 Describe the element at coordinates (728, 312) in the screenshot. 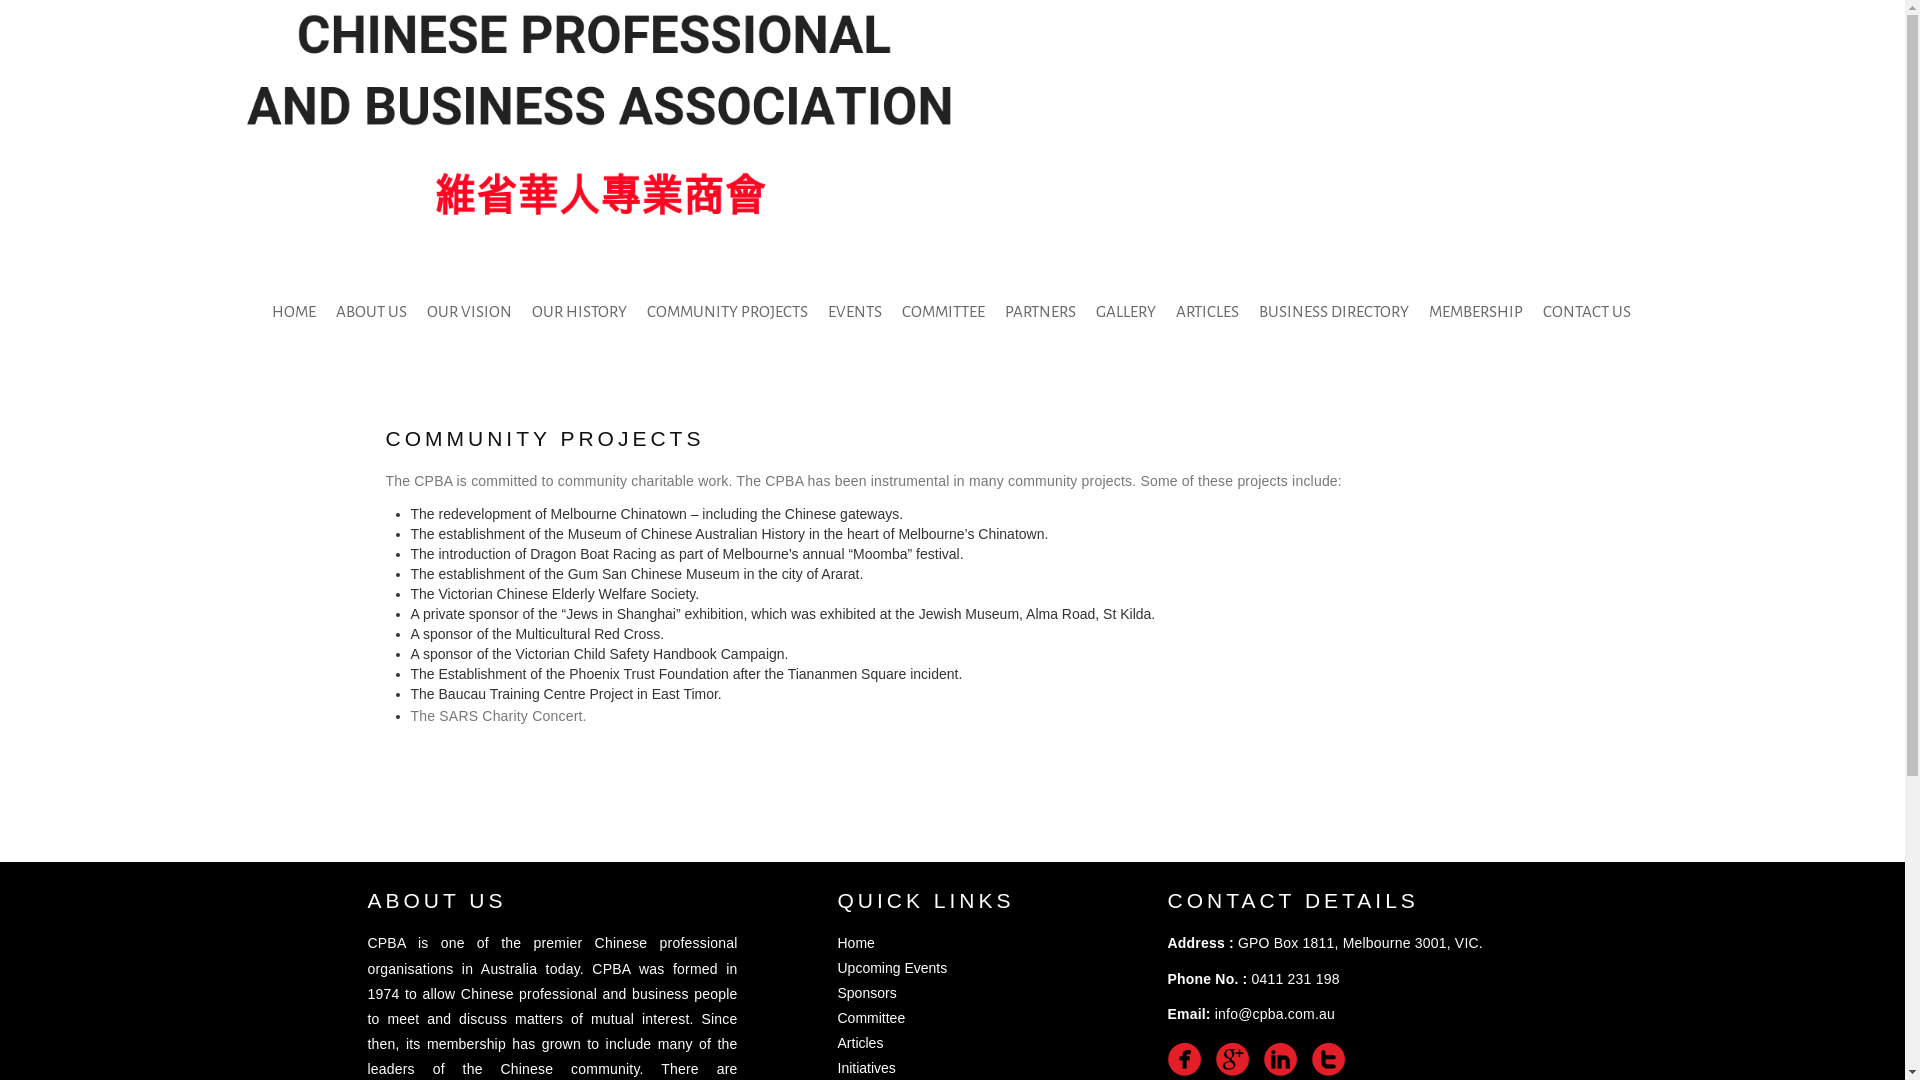

I see `COMMUNITY PROJECTS` at that location.